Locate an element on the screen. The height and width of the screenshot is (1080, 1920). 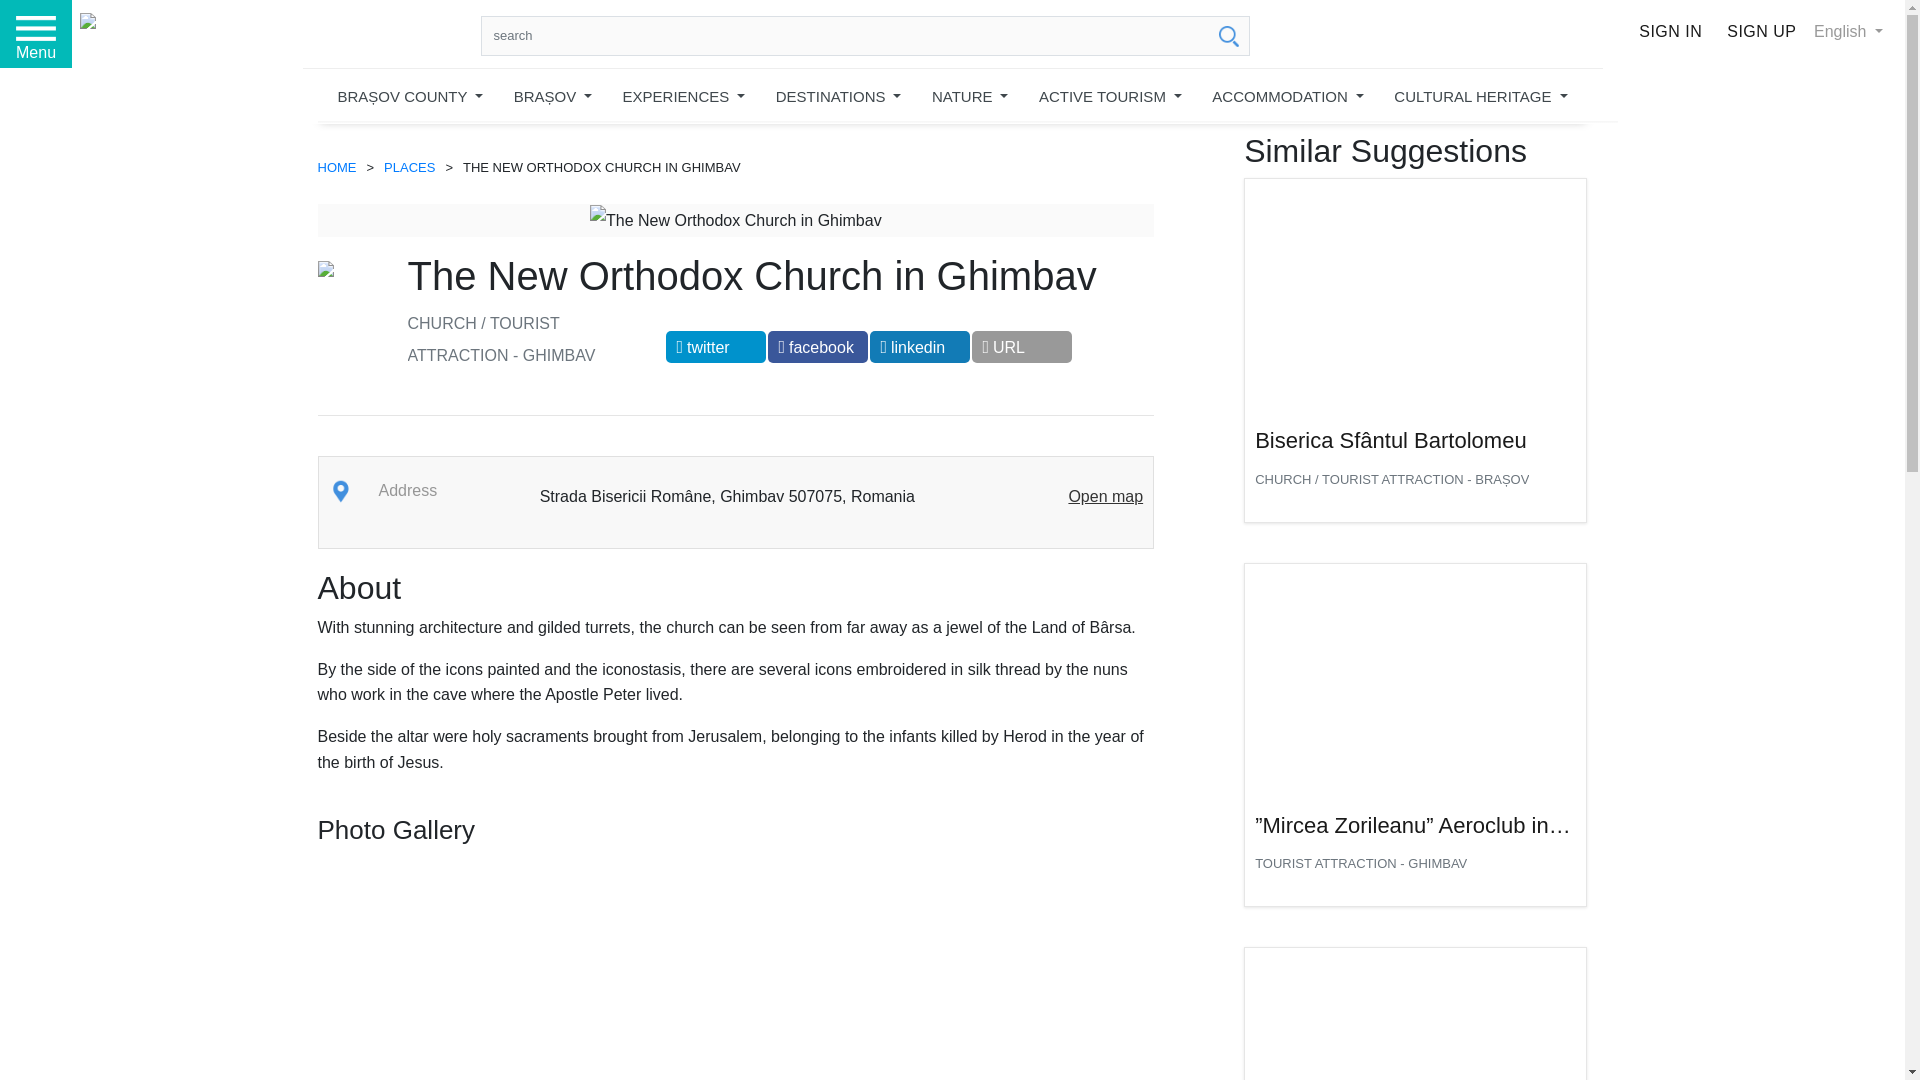
Share to Linkedin is located at coordinates (919, 346).